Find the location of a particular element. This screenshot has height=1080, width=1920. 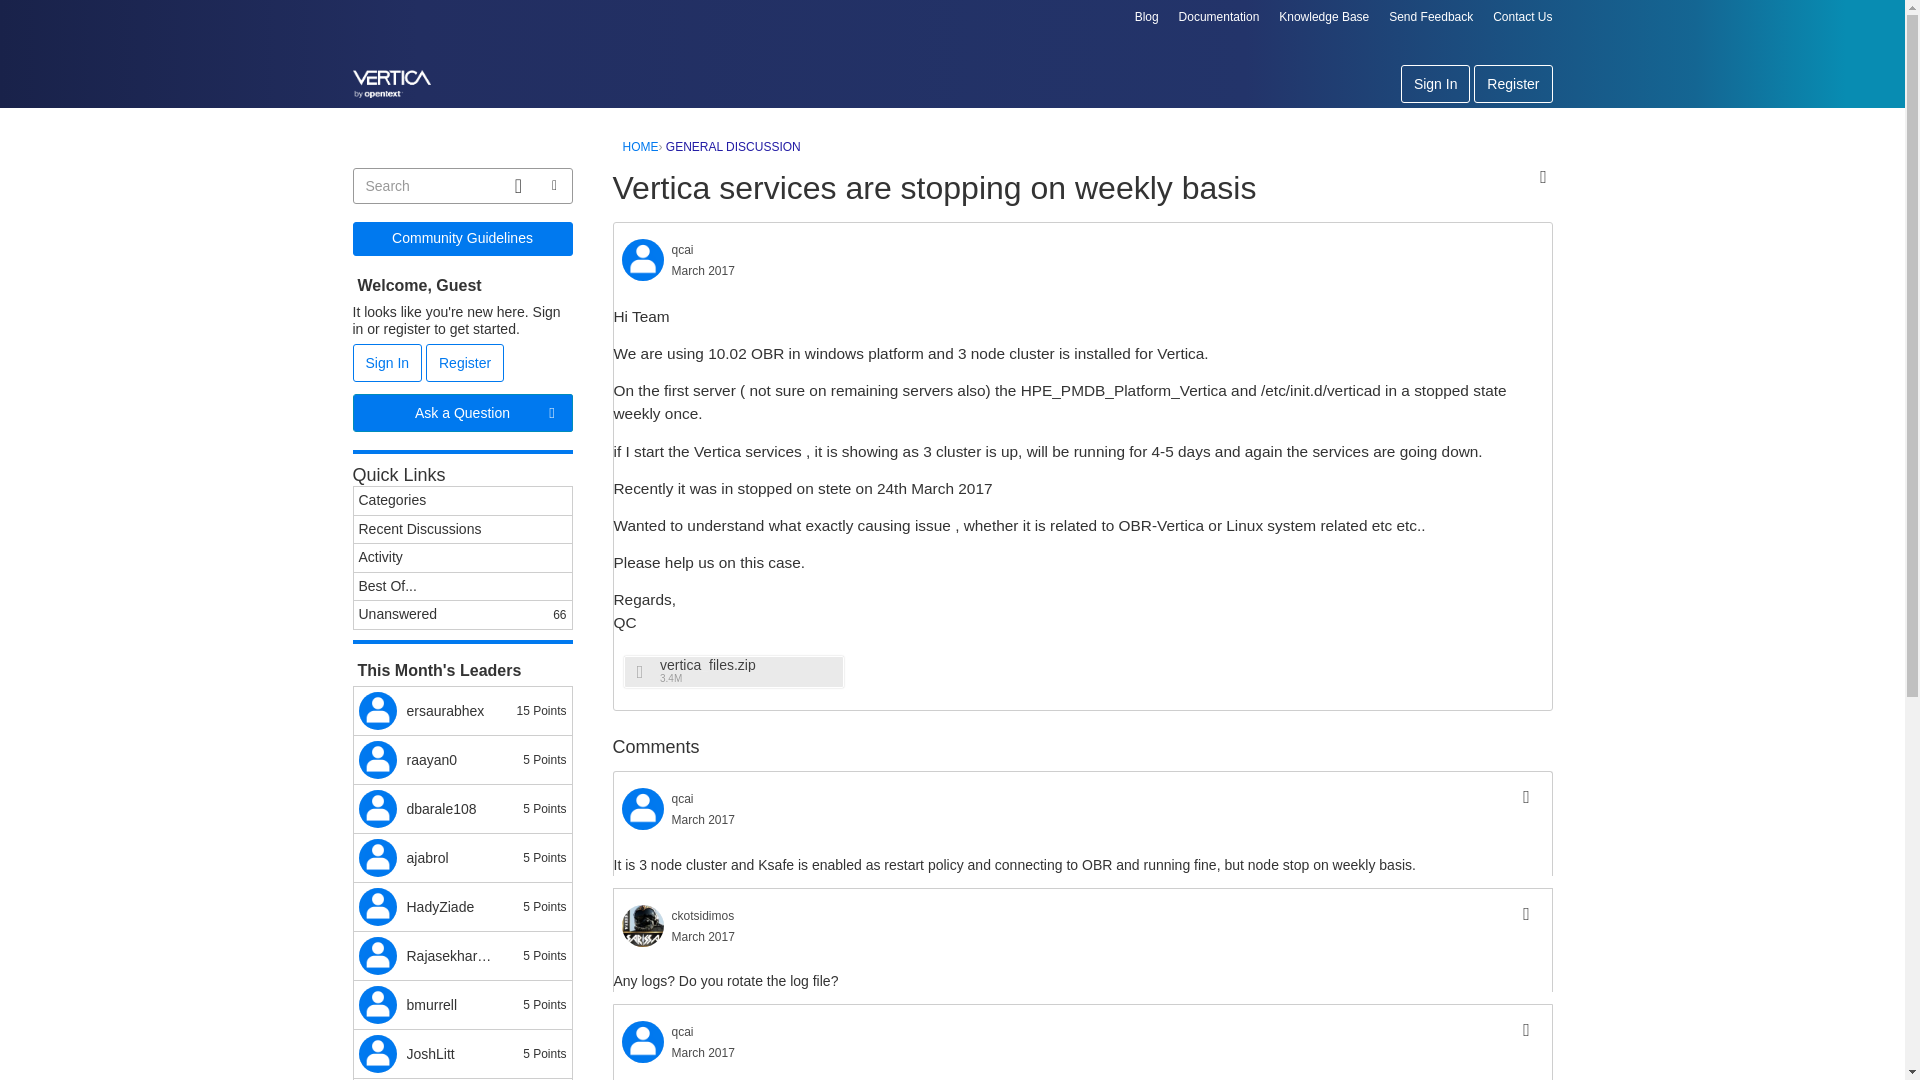

ckotsidimos is located at coordinates (643, 926).